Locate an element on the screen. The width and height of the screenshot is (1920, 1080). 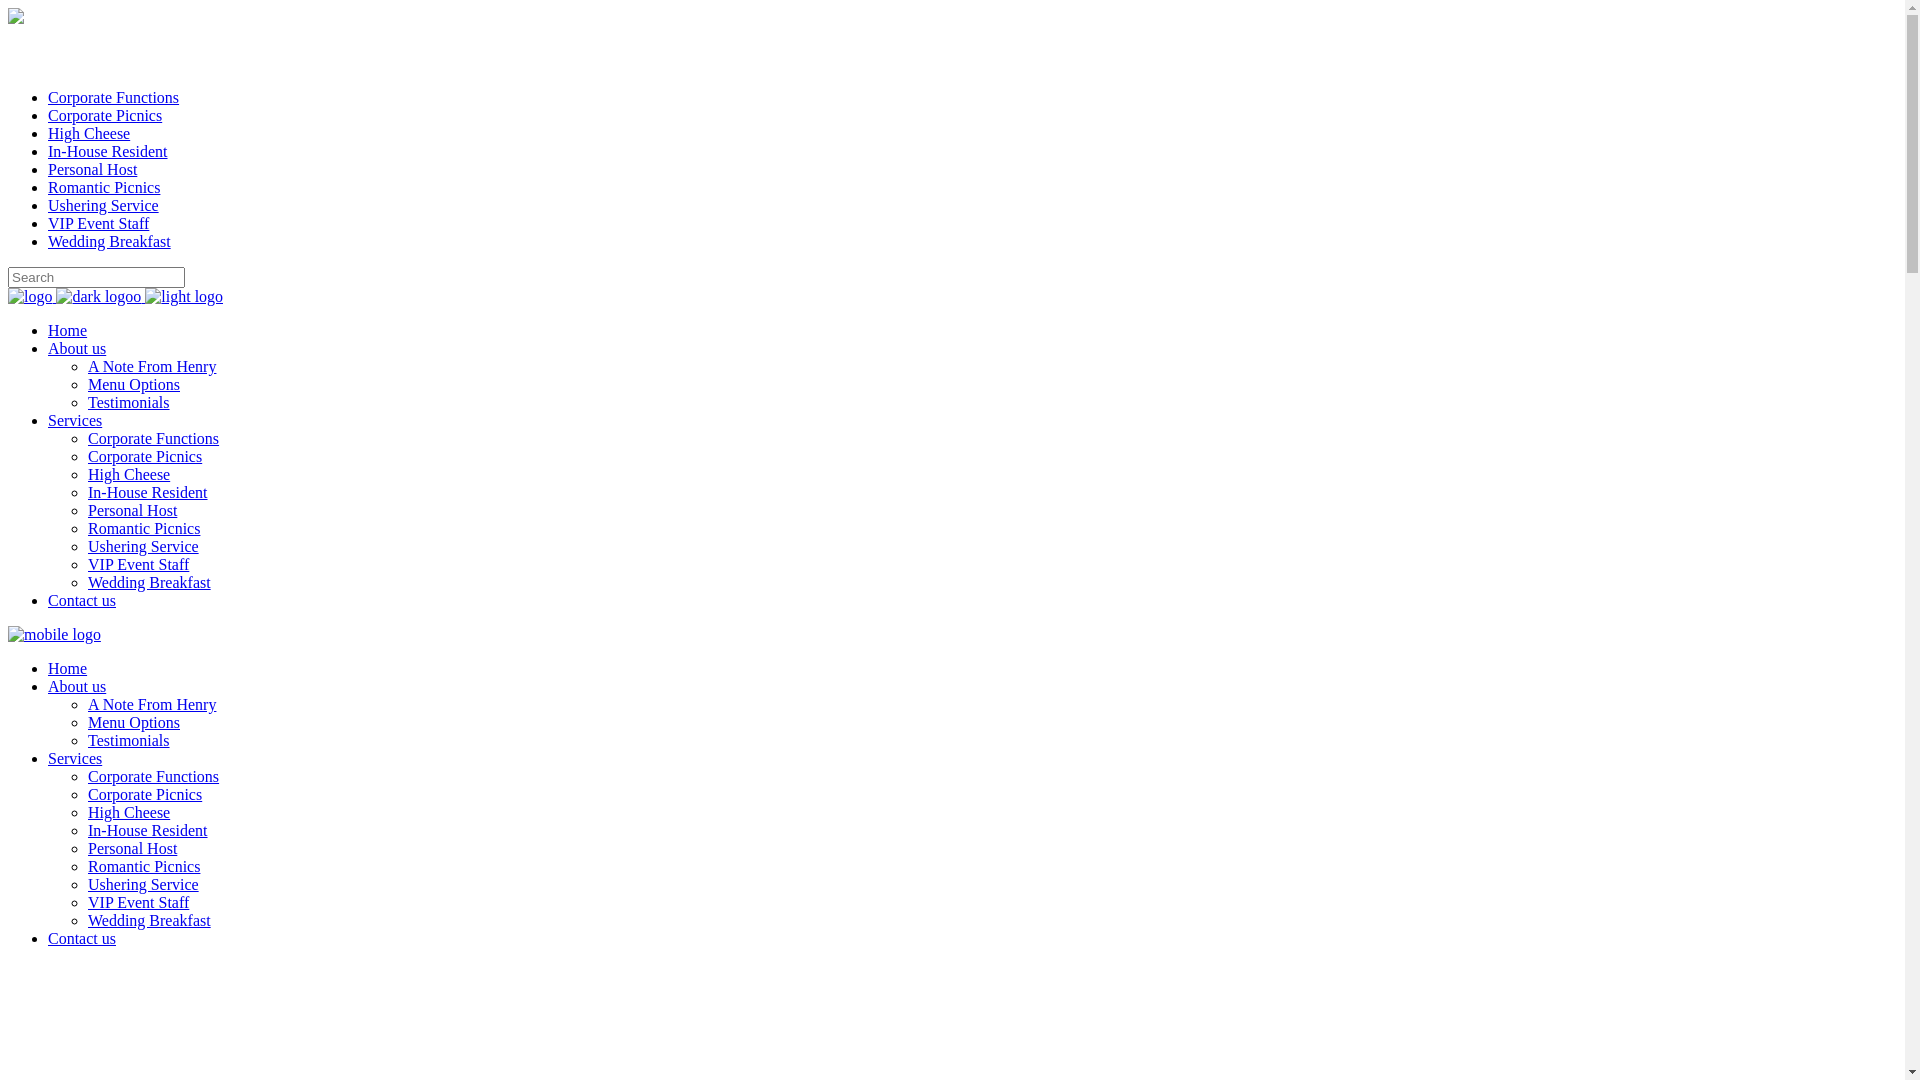
Corporate Picnics is located at coordinates (145, 456).